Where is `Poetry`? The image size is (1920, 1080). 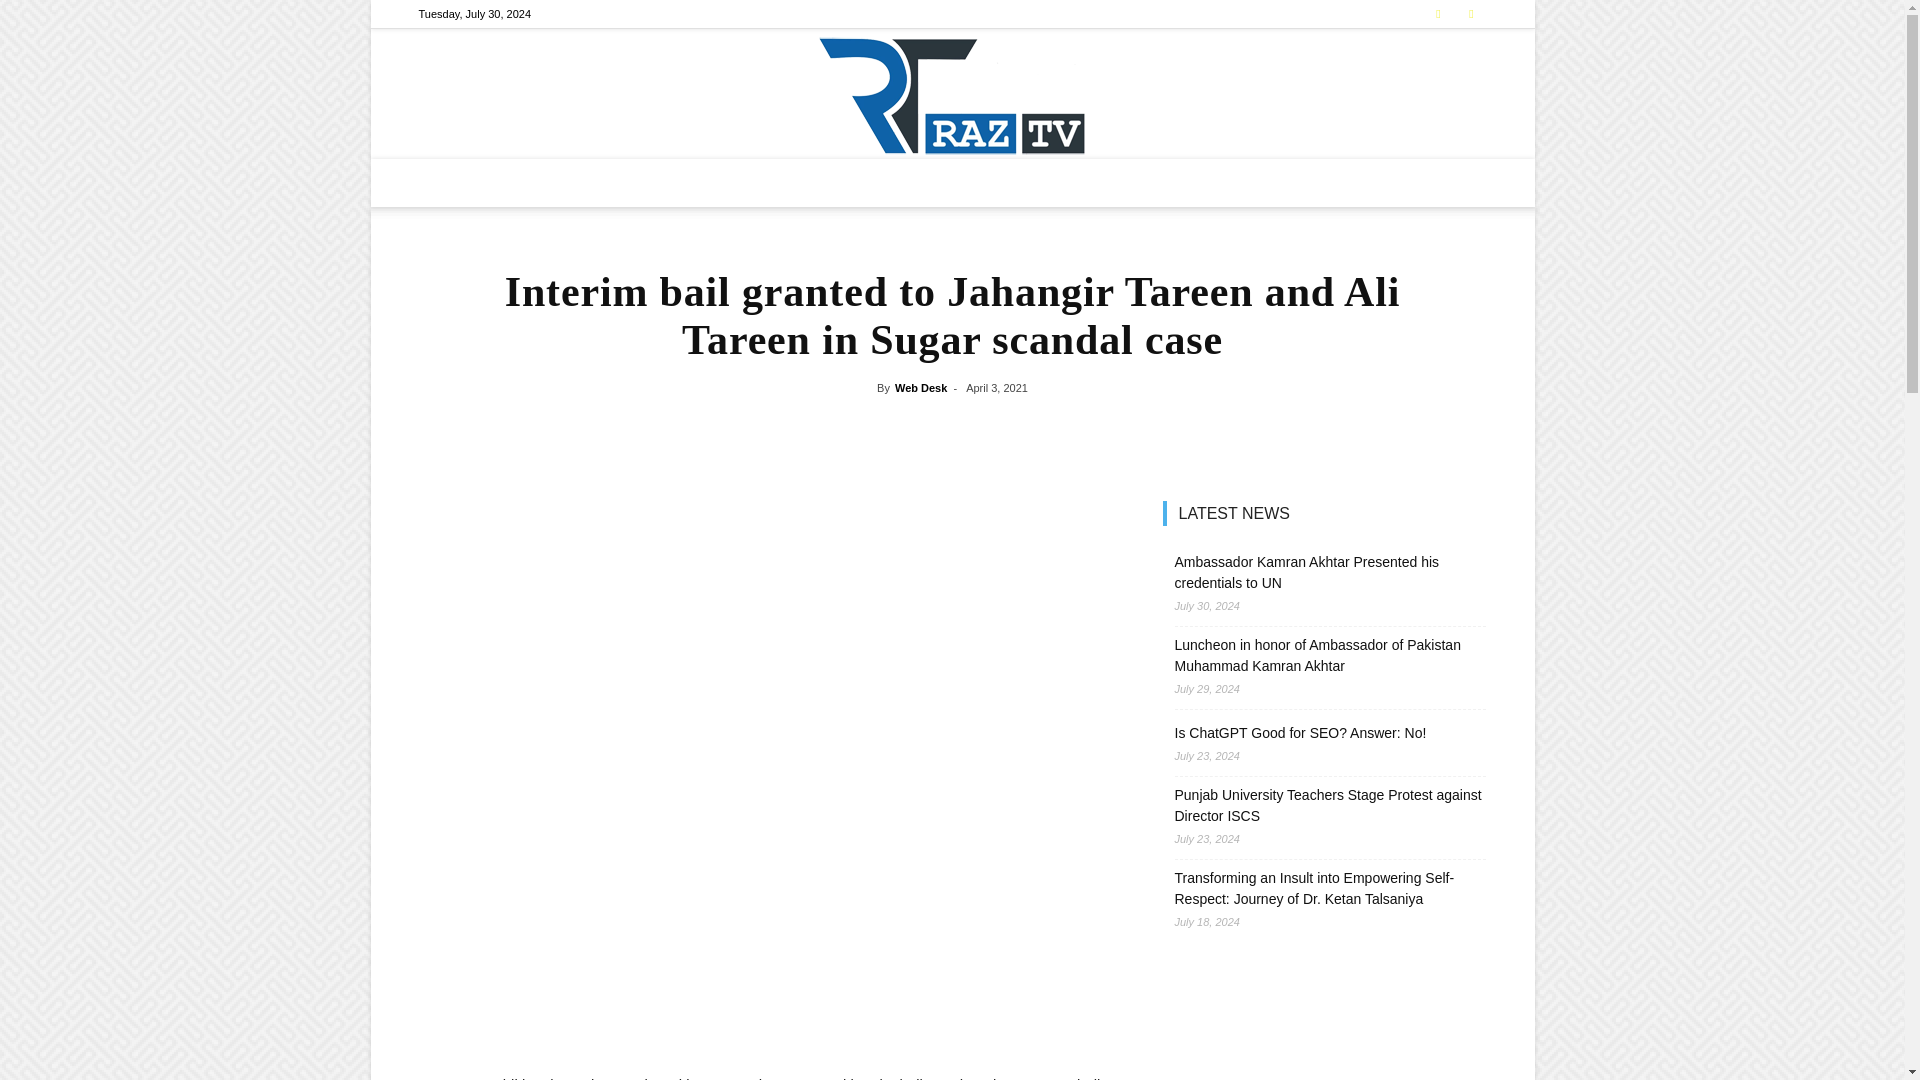
Poetry is located at coordinates (1152, 182).